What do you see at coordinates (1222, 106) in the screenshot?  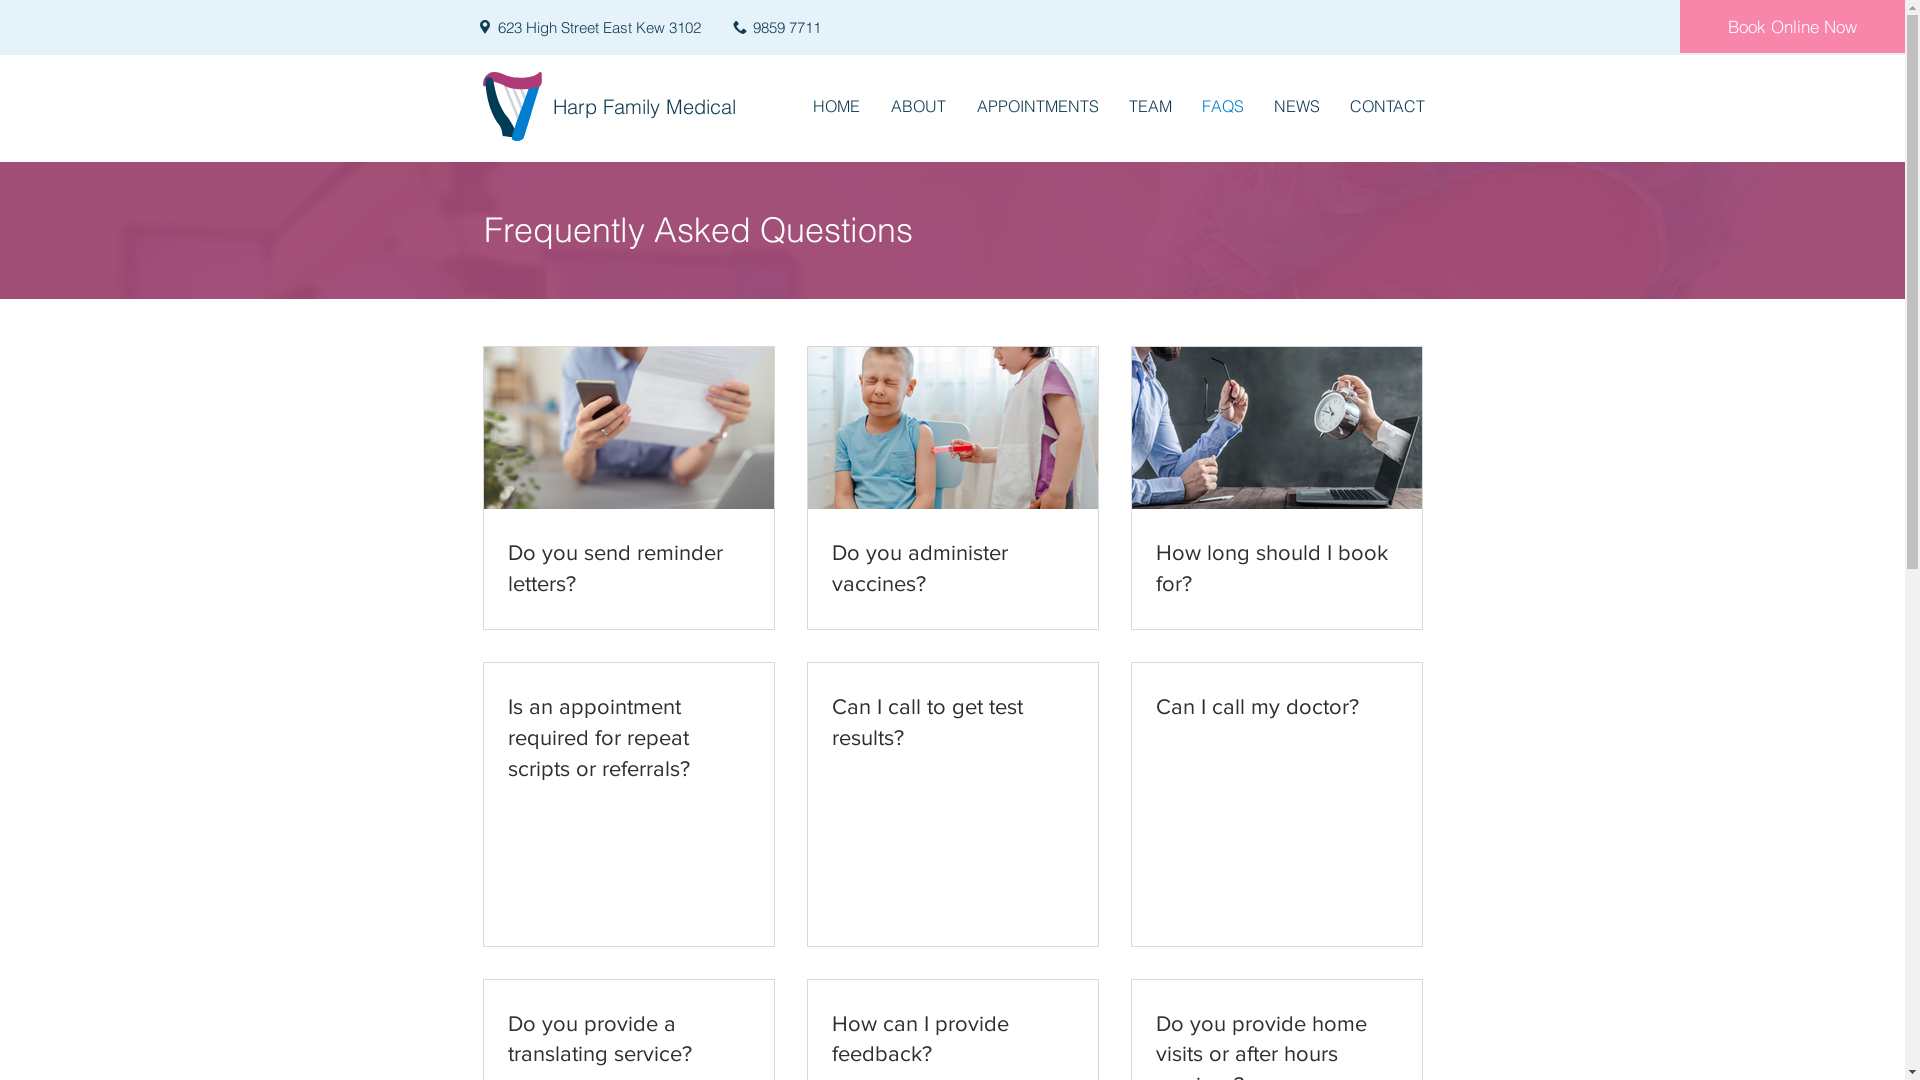 I see `FAQS` at bounding box center [1222, 106].